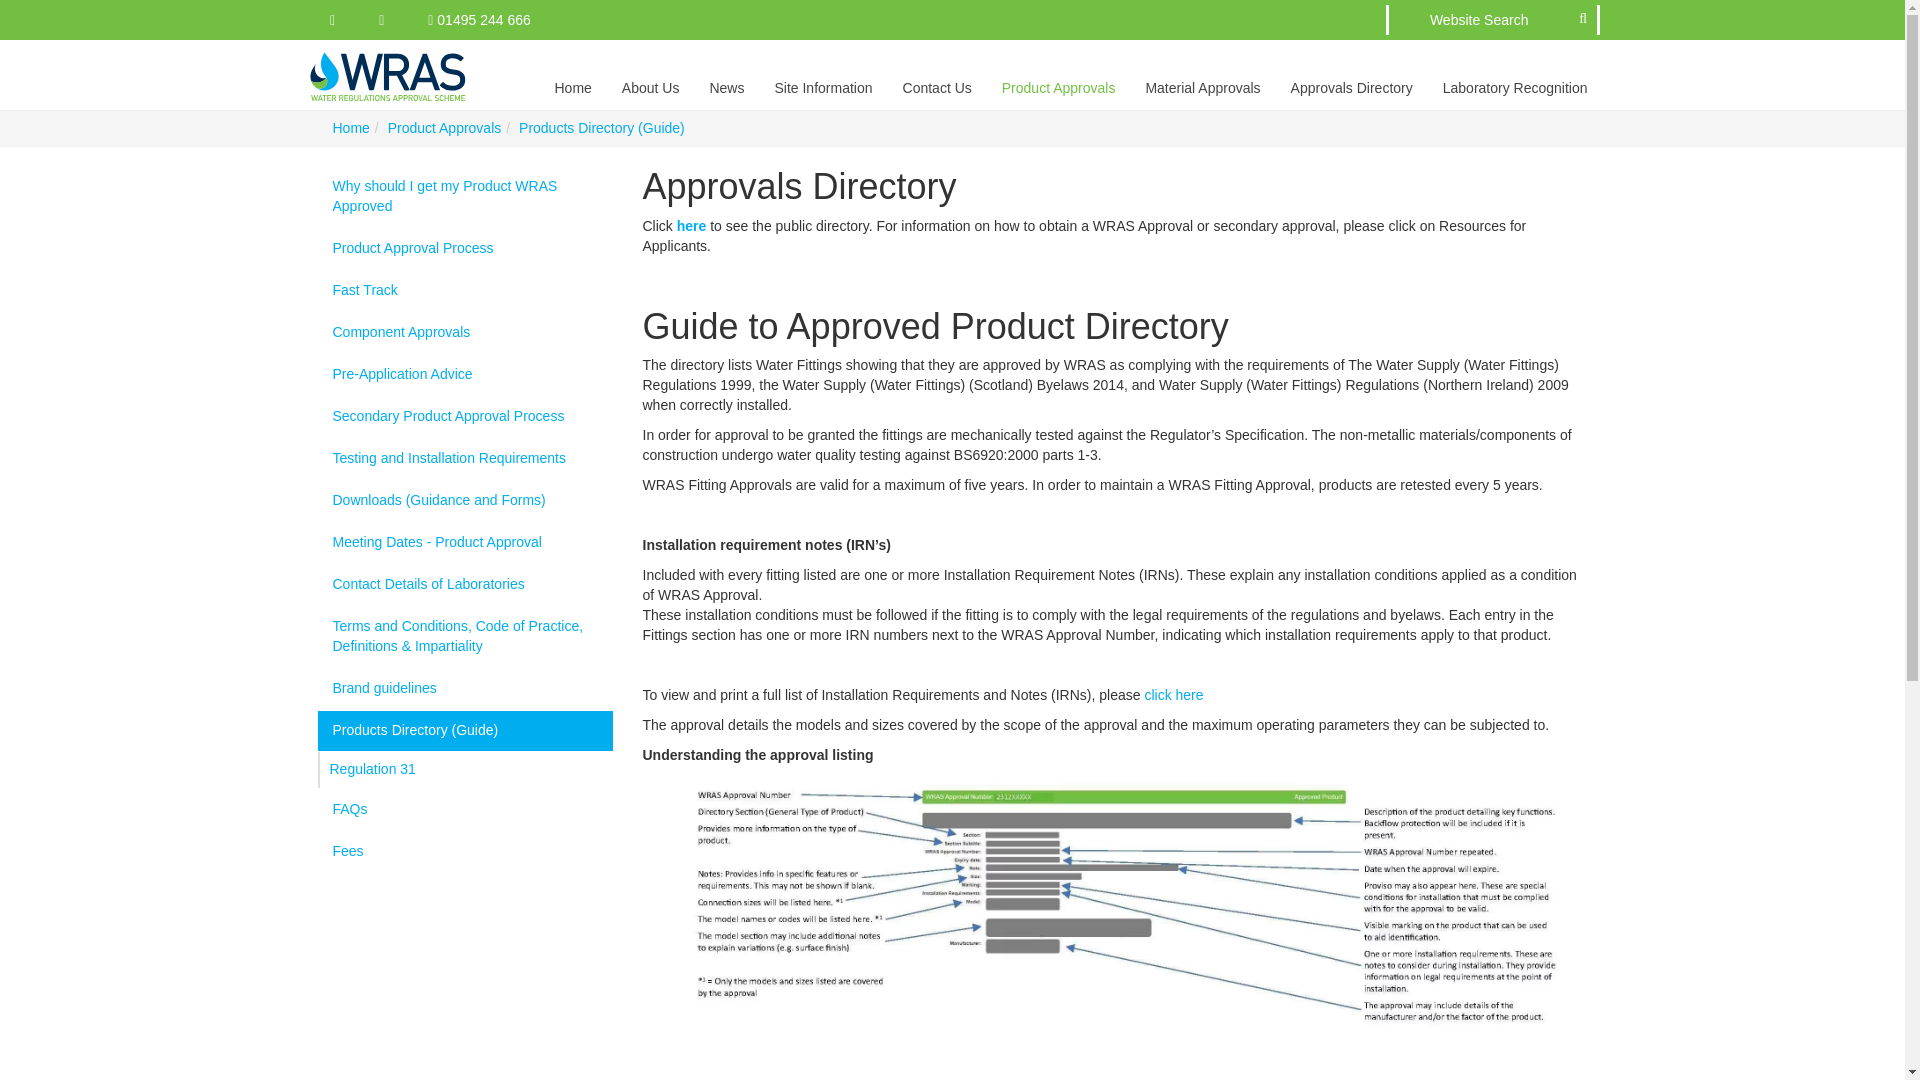 This screenshot has width=1920, height=1080. Describe the element at coordinates (1202, 74) in the screenshot. I see `Material Approvals` at that location.